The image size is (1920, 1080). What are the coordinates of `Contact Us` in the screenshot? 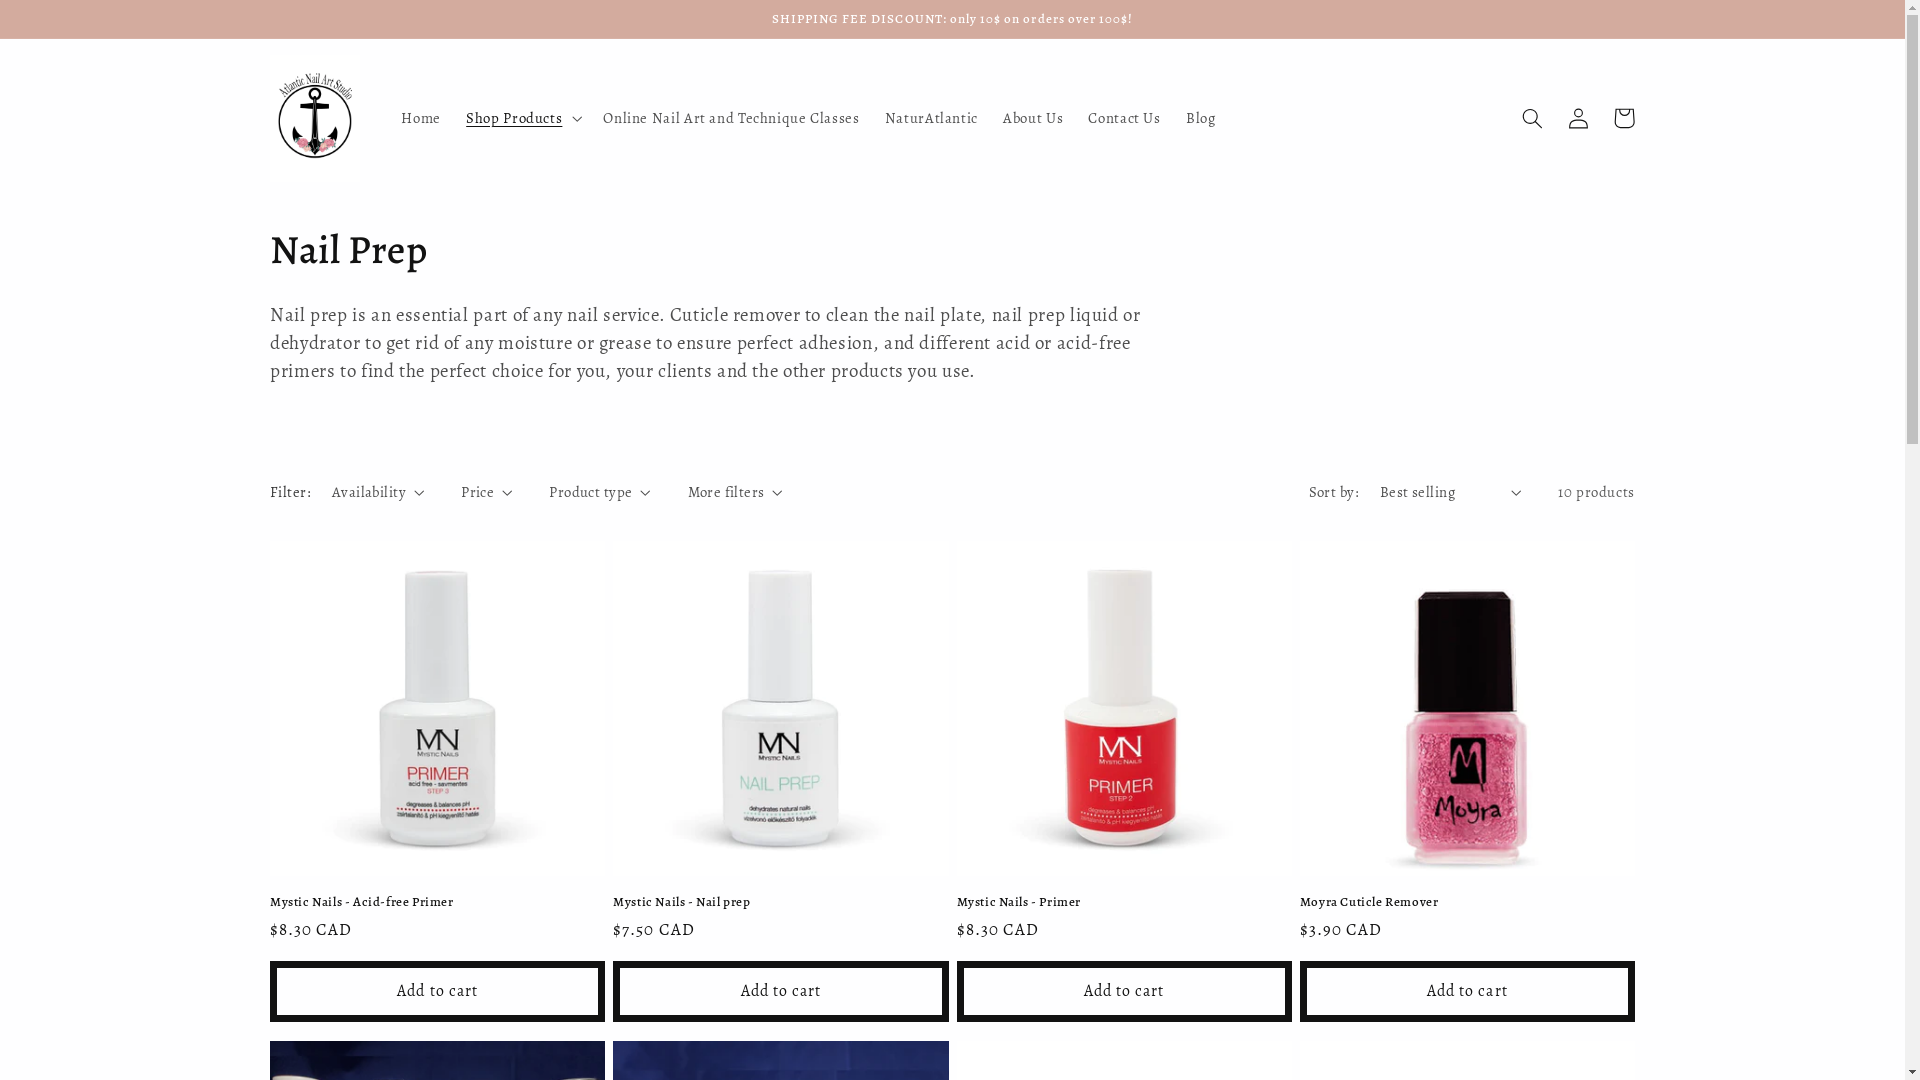 It's located at (1125, 118).